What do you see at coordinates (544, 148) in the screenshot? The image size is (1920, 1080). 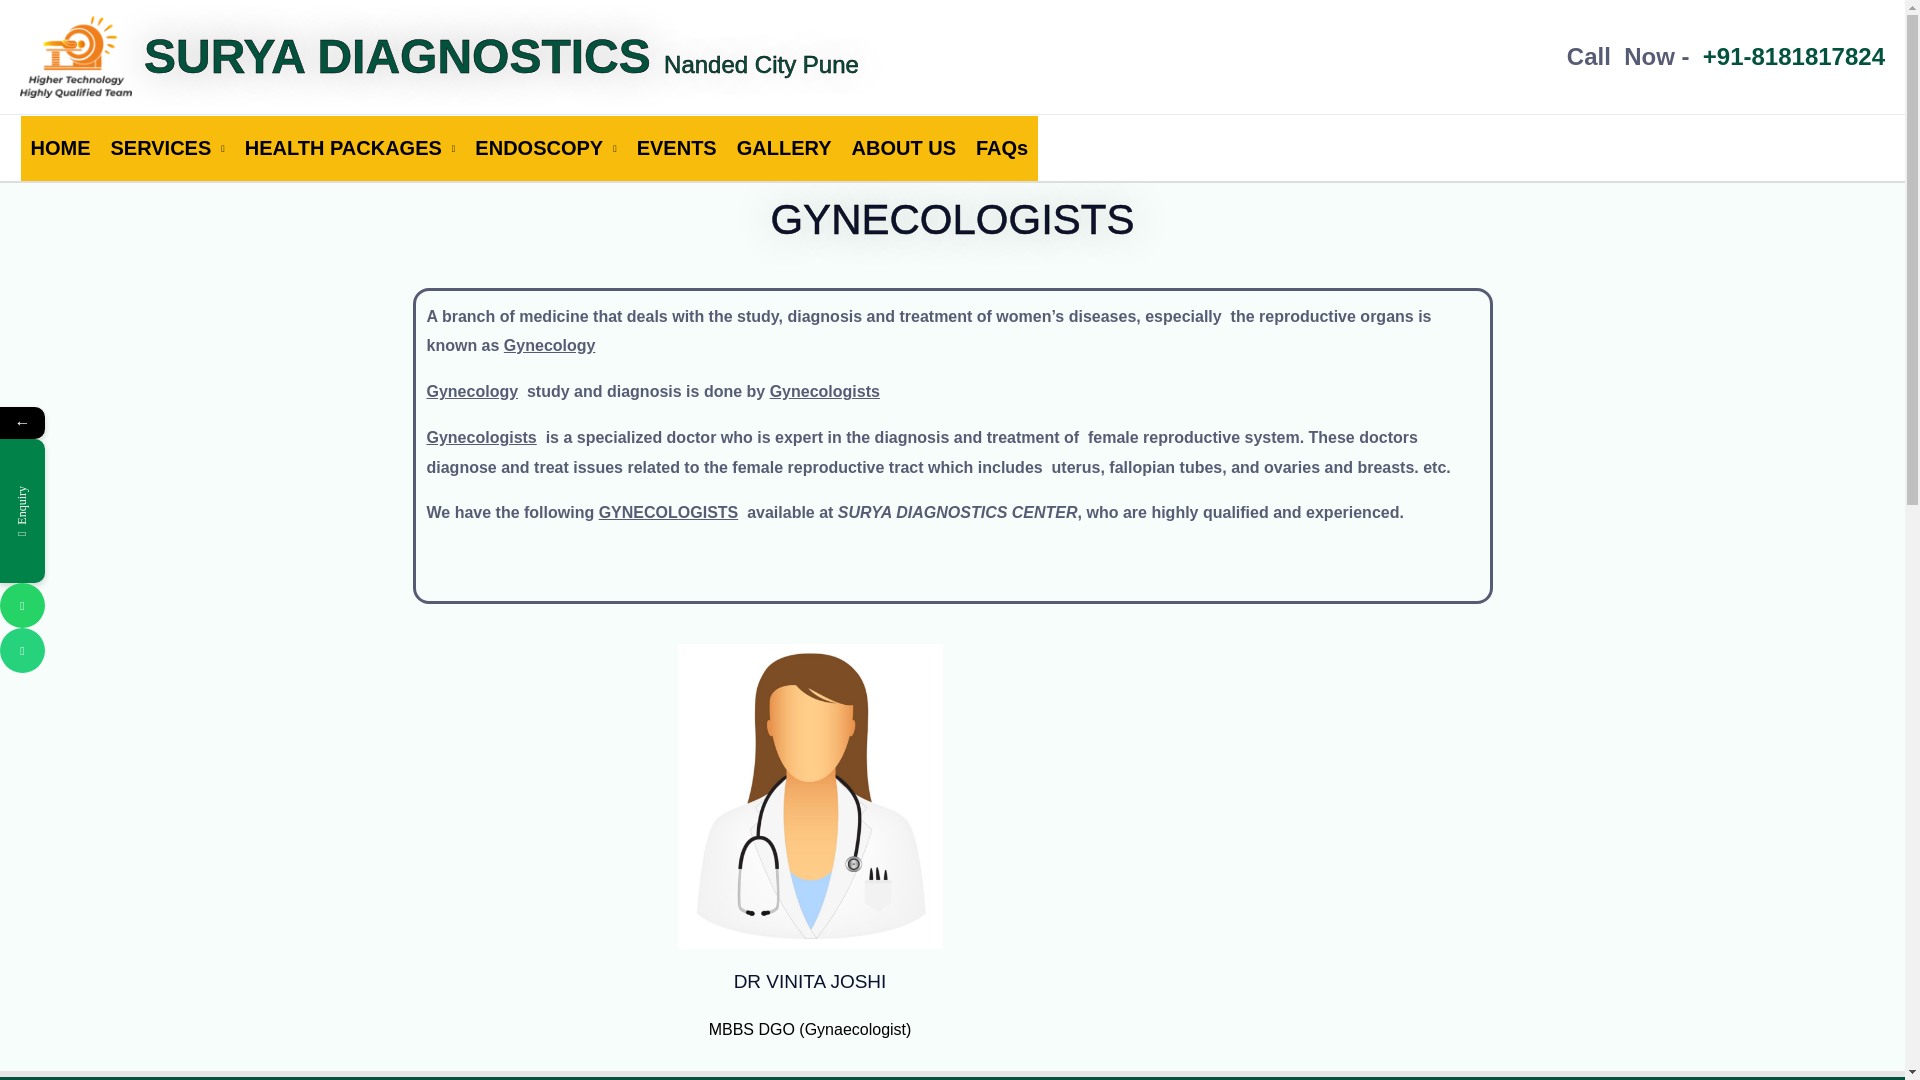 I see `ENDOSCOPY` at bounding box center [544, 148].